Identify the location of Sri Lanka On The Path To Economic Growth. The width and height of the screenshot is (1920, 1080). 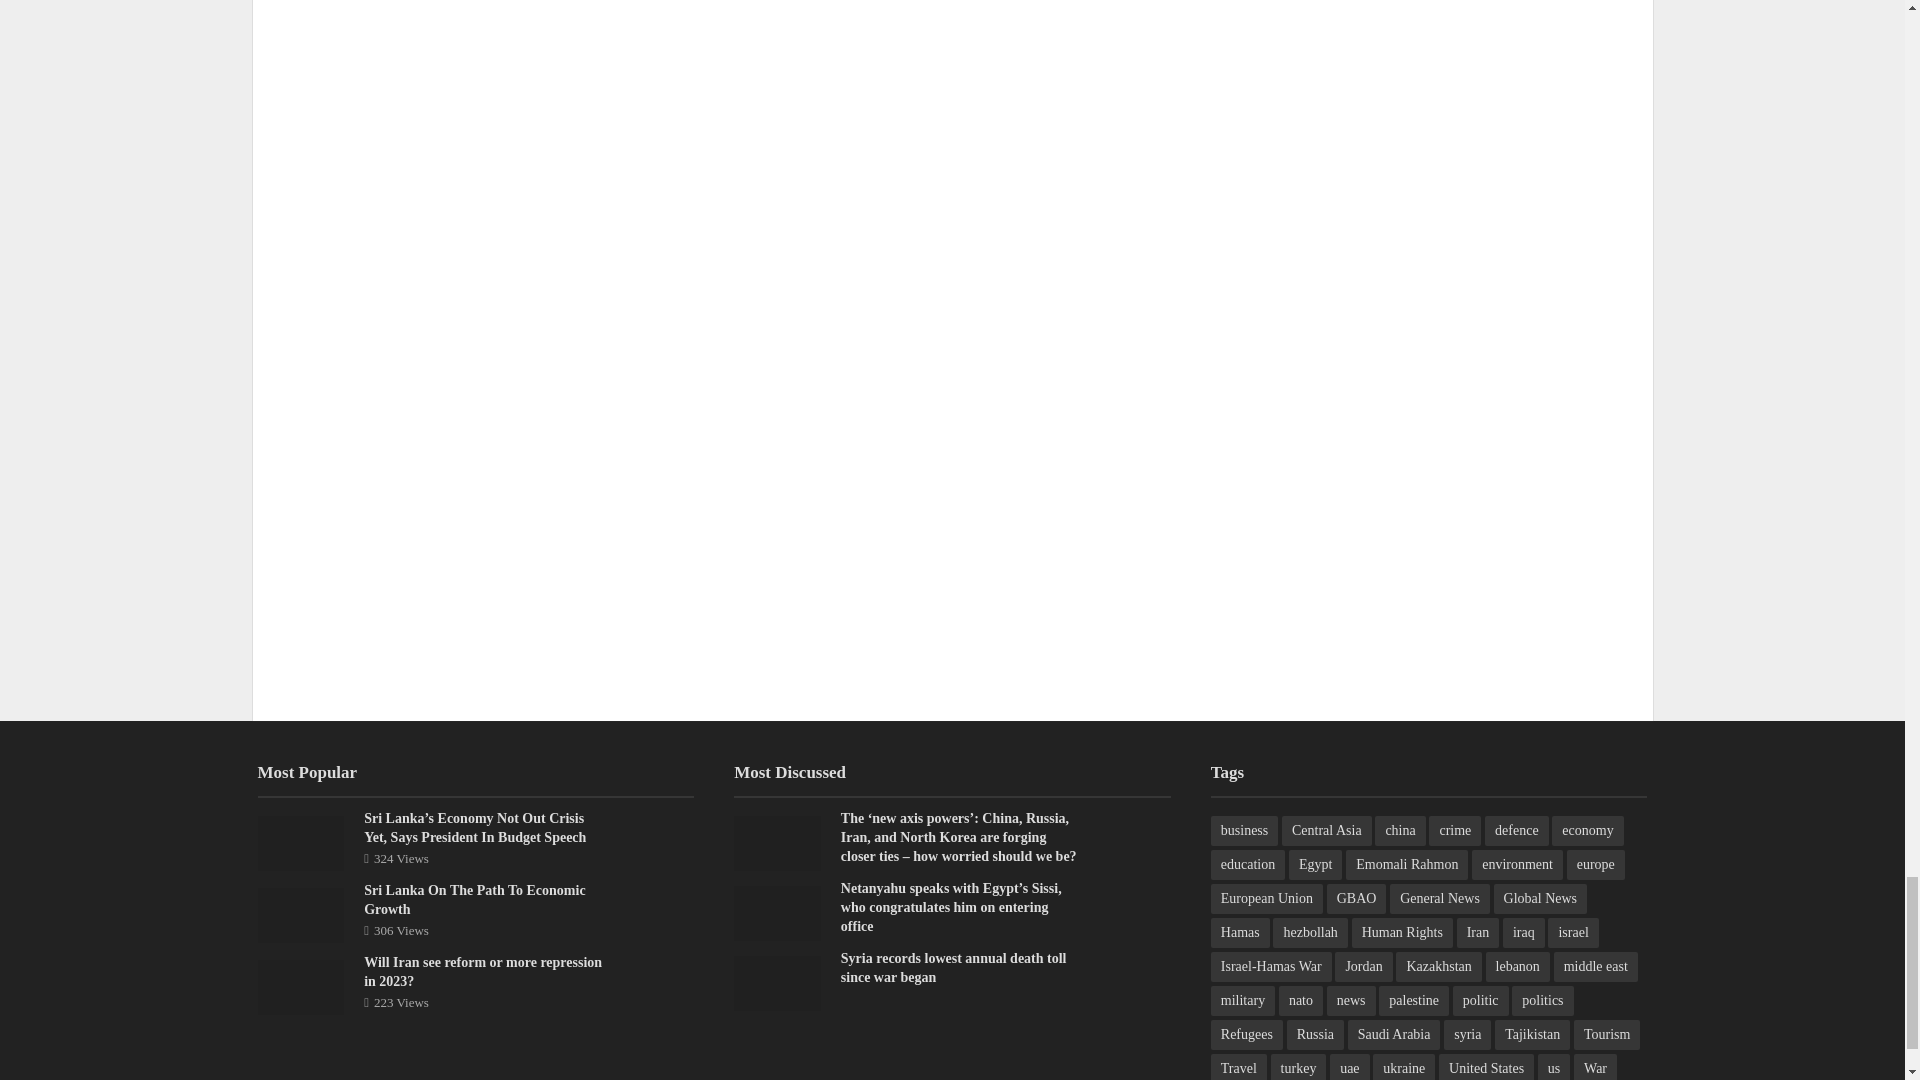
(300, 914).